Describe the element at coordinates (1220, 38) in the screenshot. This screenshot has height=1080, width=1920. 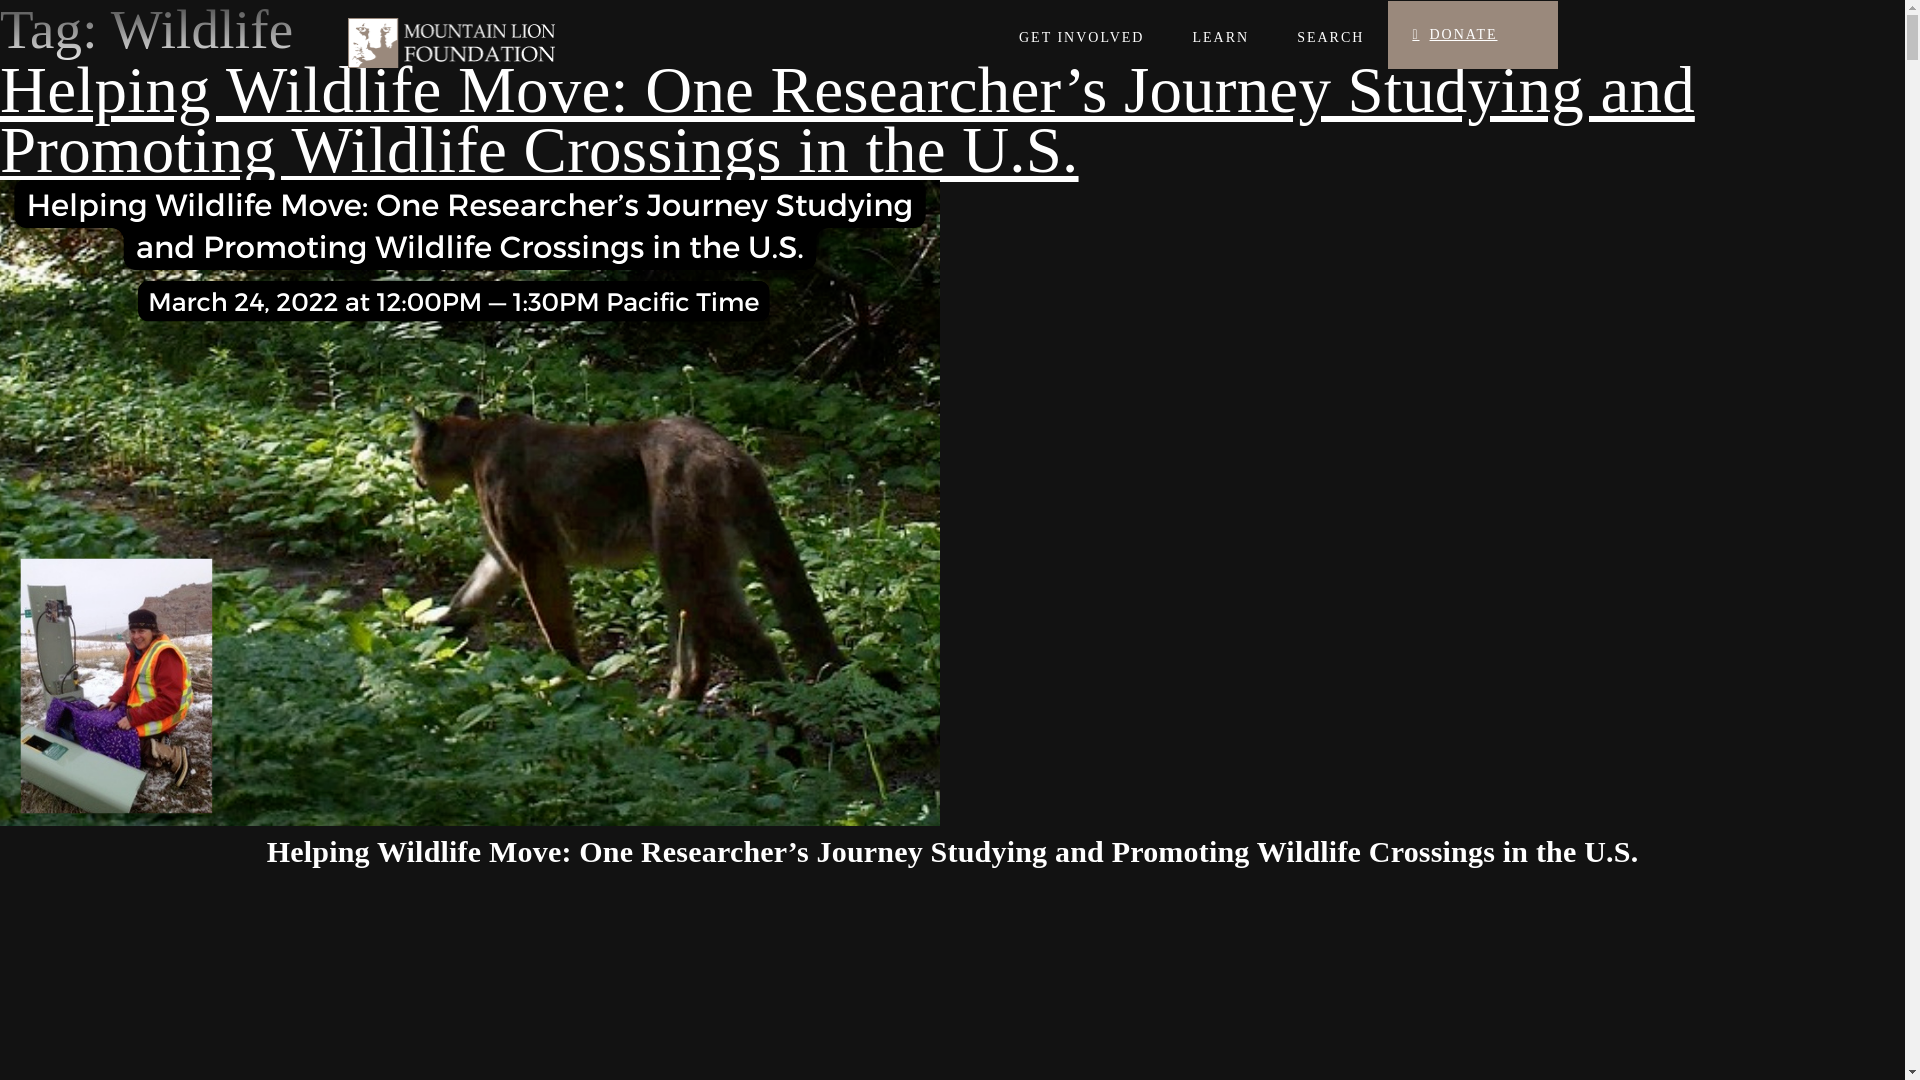
I see `LEARN` at that location.